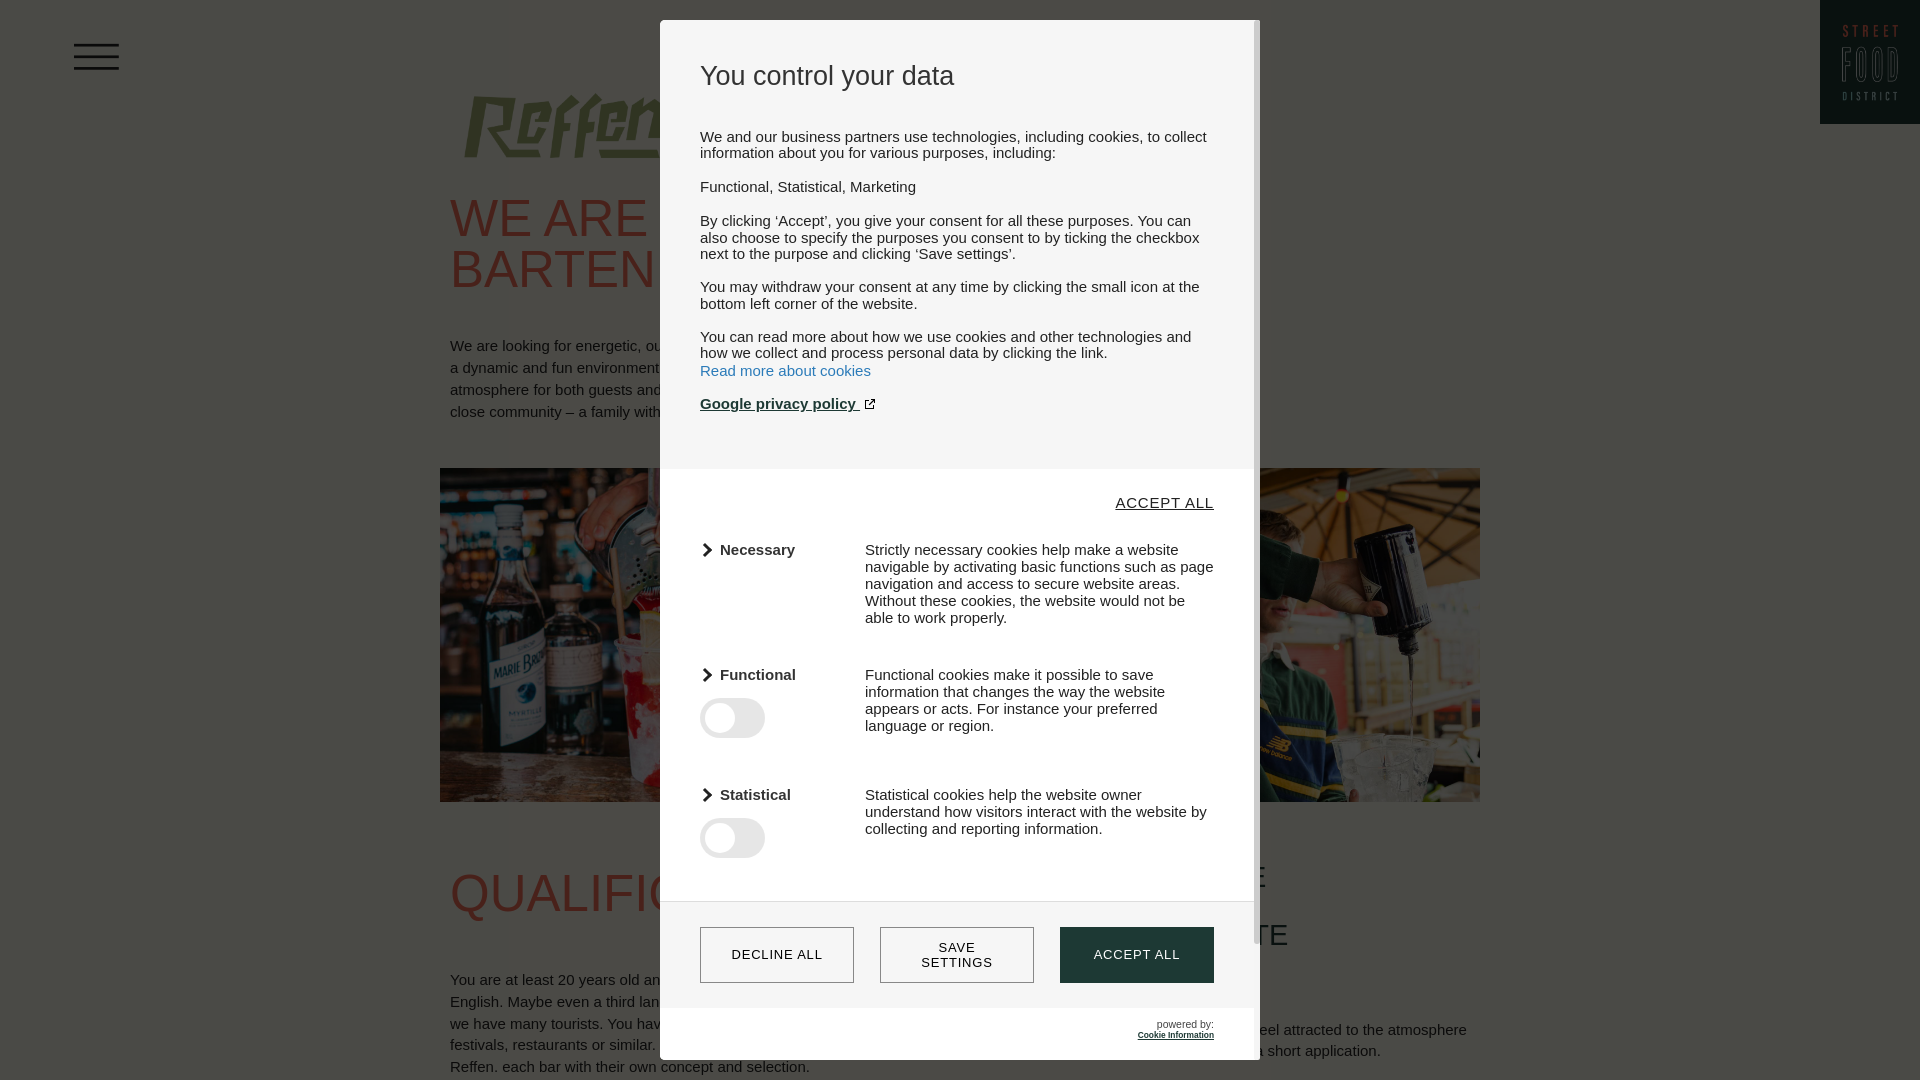 This screenshot has height=1080, width=1920. Describe the element at coordinates (1164, 502) in the screenshot. I see `ACCEPT ALL` at that location.